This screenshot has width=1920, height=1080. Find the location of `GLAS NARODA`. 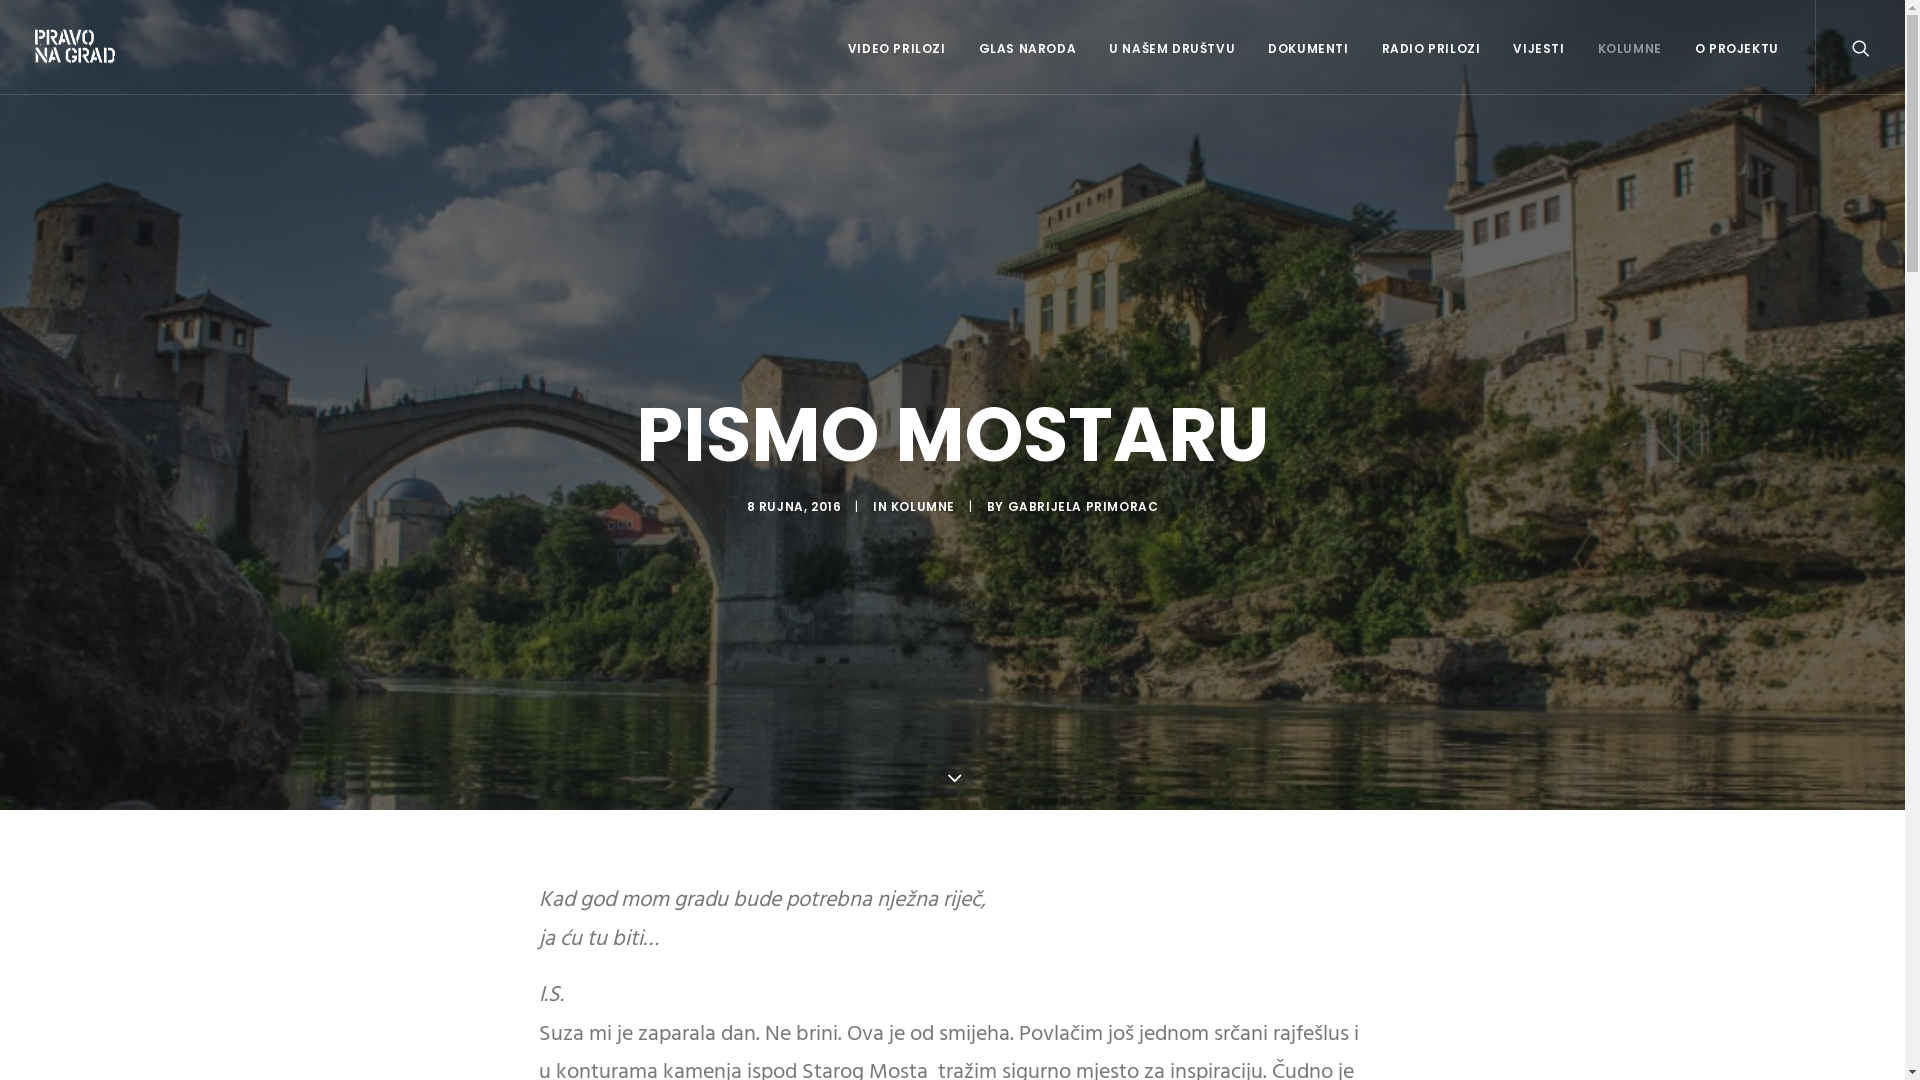

GLAS NARODA is located at coordinates (1028, 47).